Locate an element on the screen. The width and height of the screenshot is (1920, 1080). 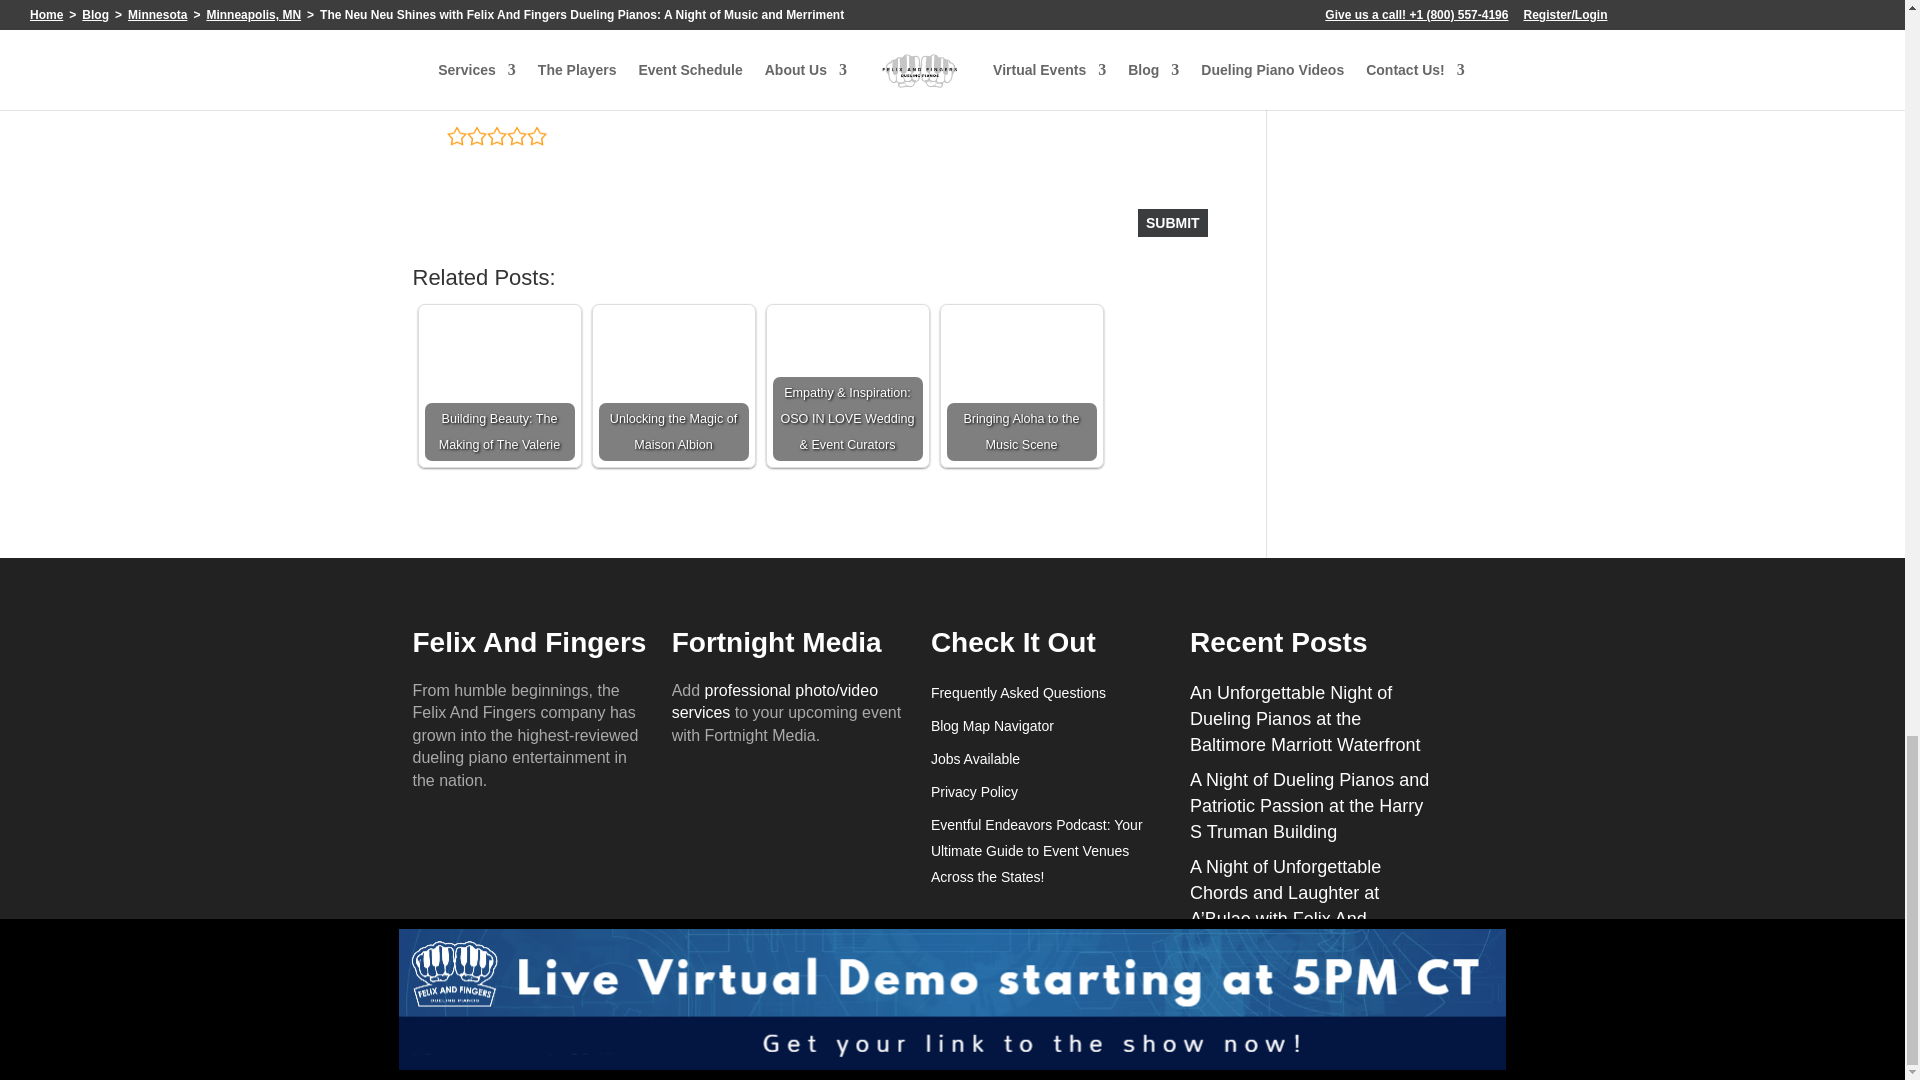
Bringing Aloha to the Music Scene is located at coordinates (1021, 386).